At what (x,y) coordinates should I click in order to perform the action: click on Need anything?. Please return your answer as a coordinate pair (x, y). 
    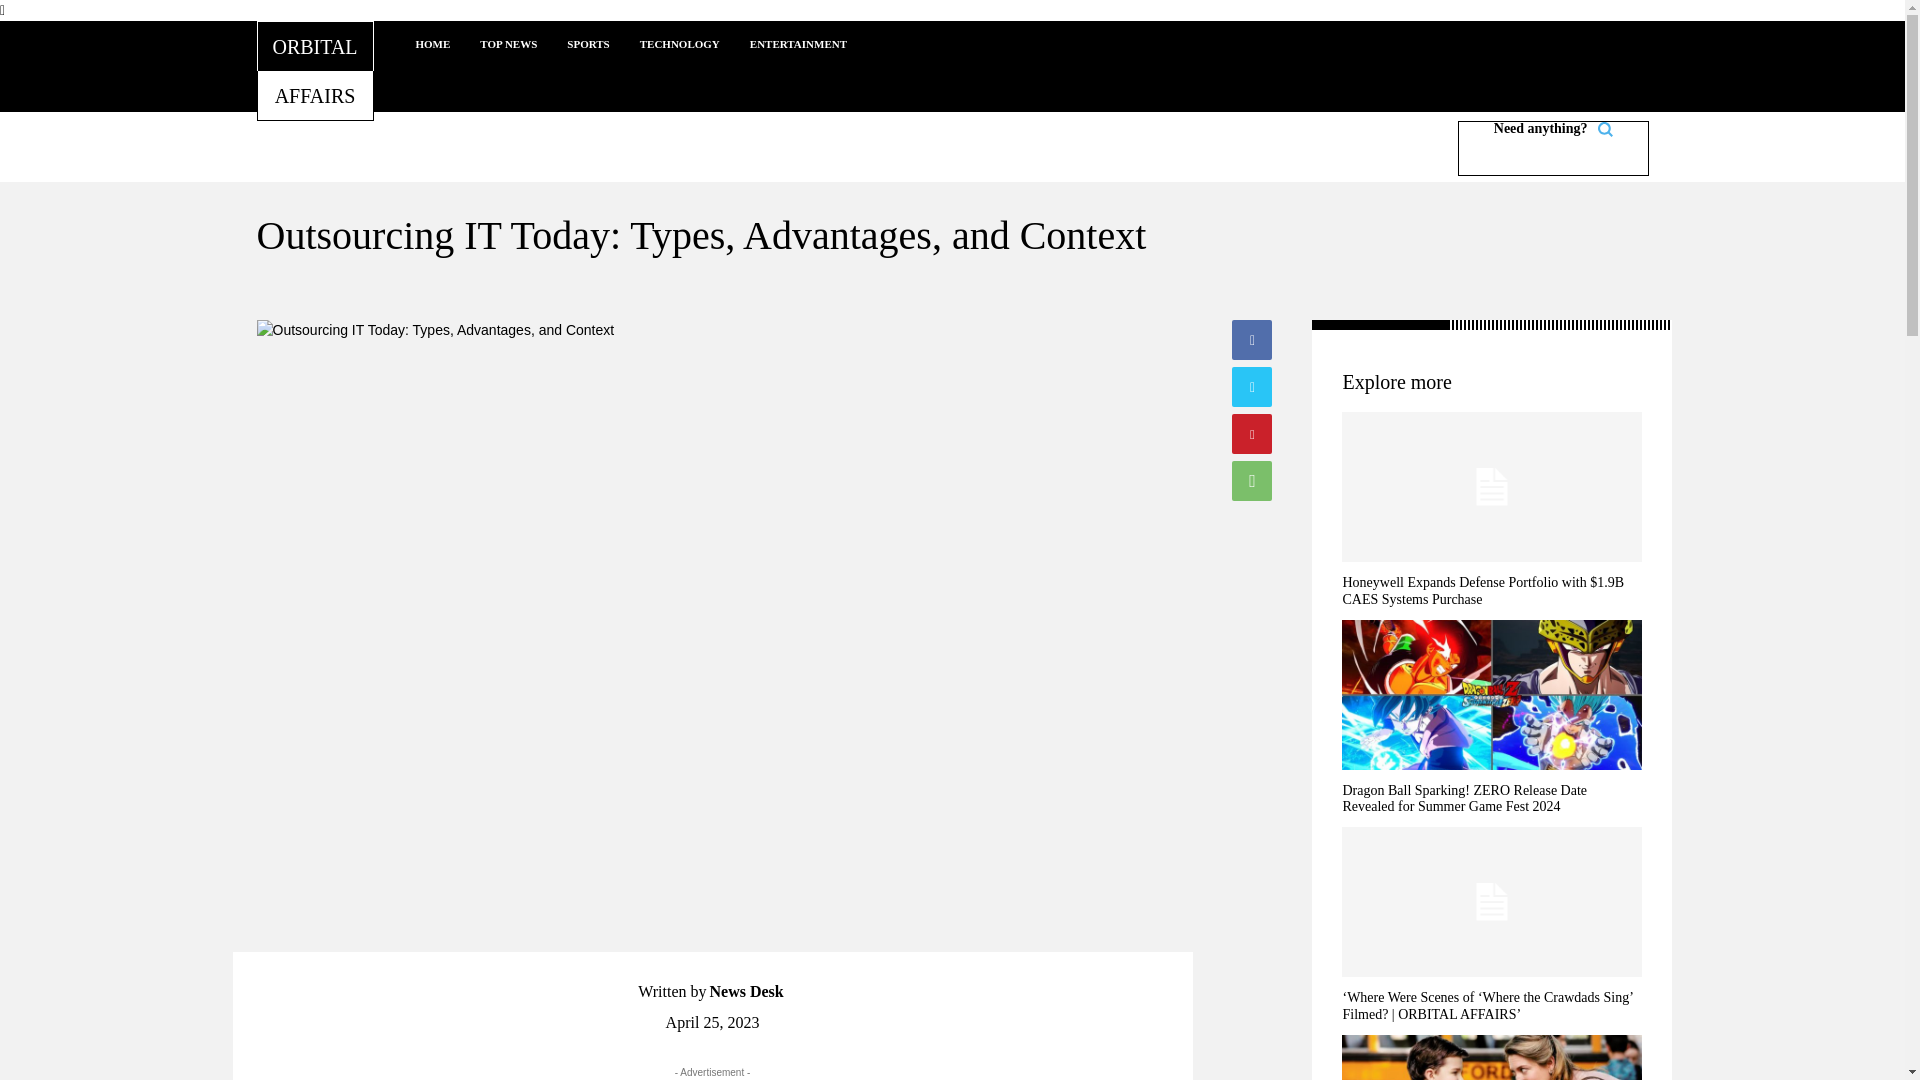
    Looking at the image, I should click on (798, 44).